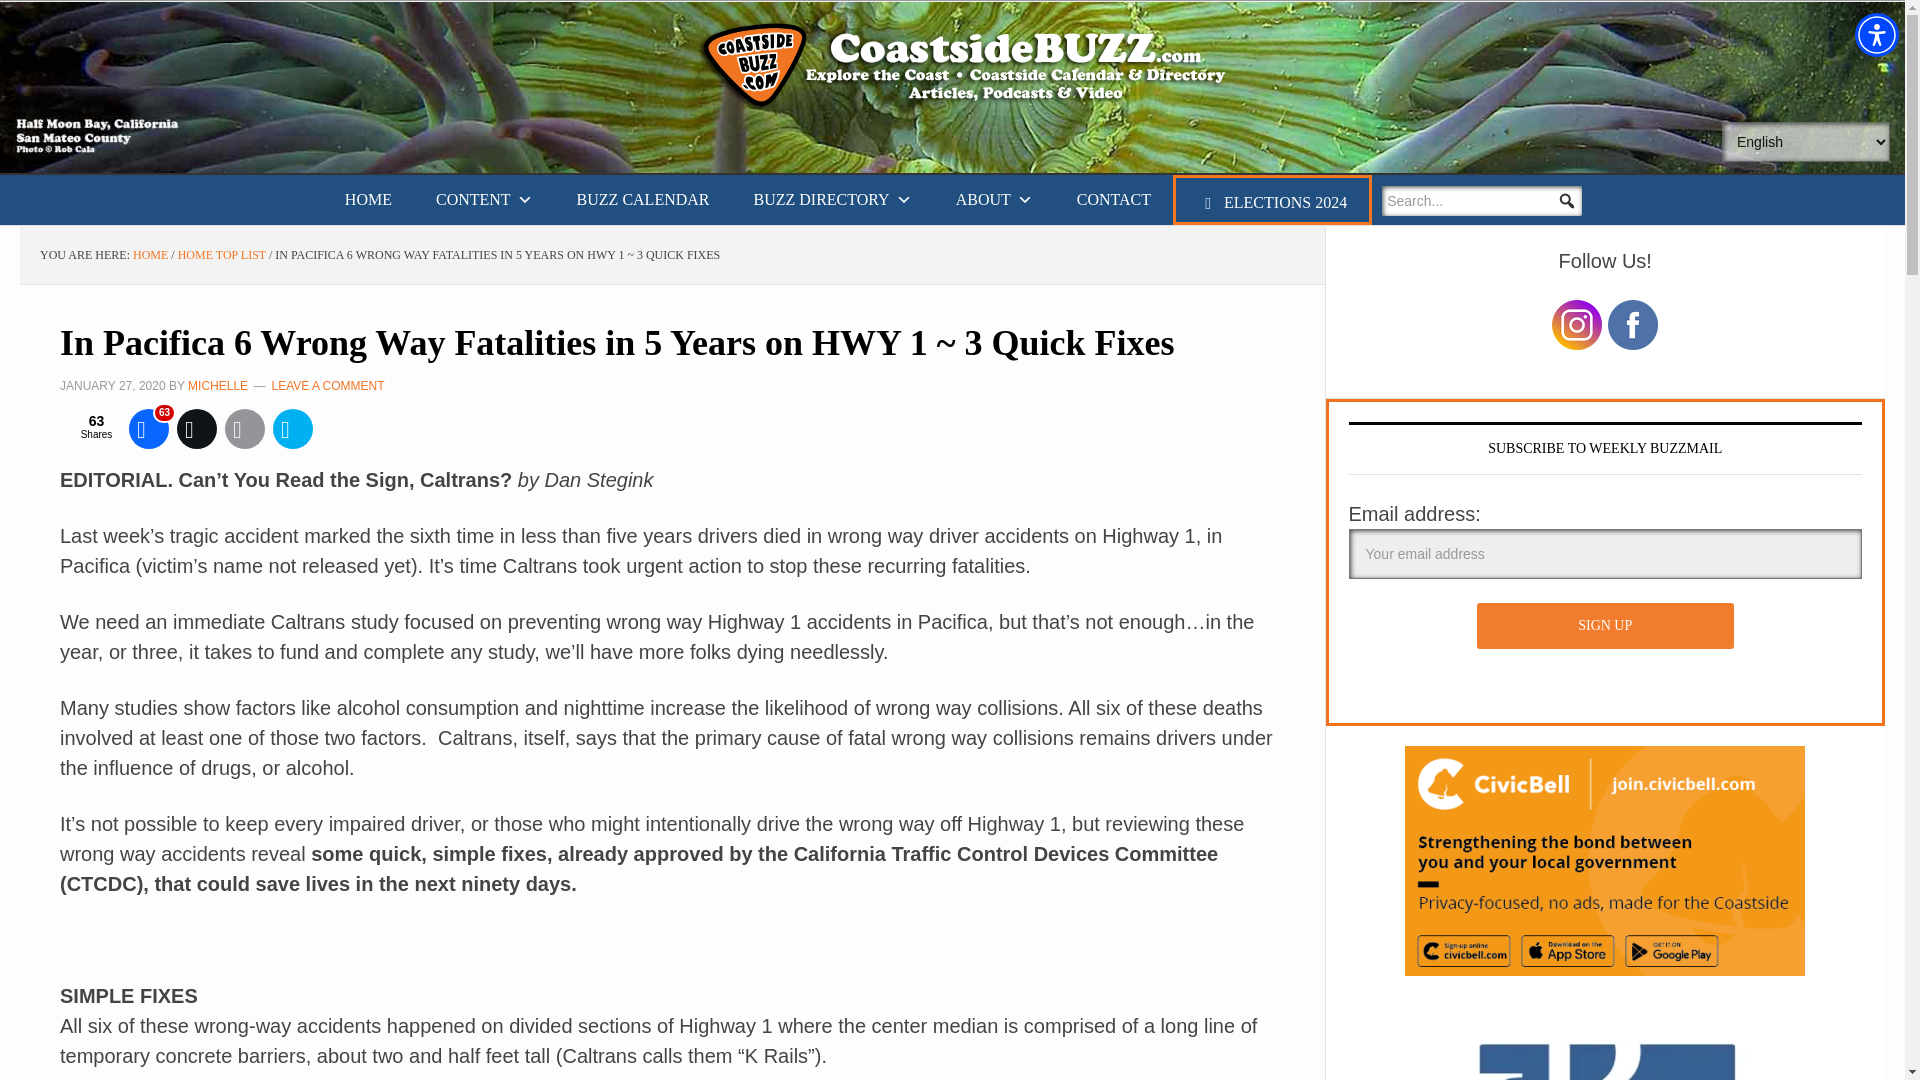 The height and width of the screenshot is (1080, 1920). What do you see at coordinates (484, 199) in the screenshot?
I see `CONTENT` at bounding box center [484, 199].